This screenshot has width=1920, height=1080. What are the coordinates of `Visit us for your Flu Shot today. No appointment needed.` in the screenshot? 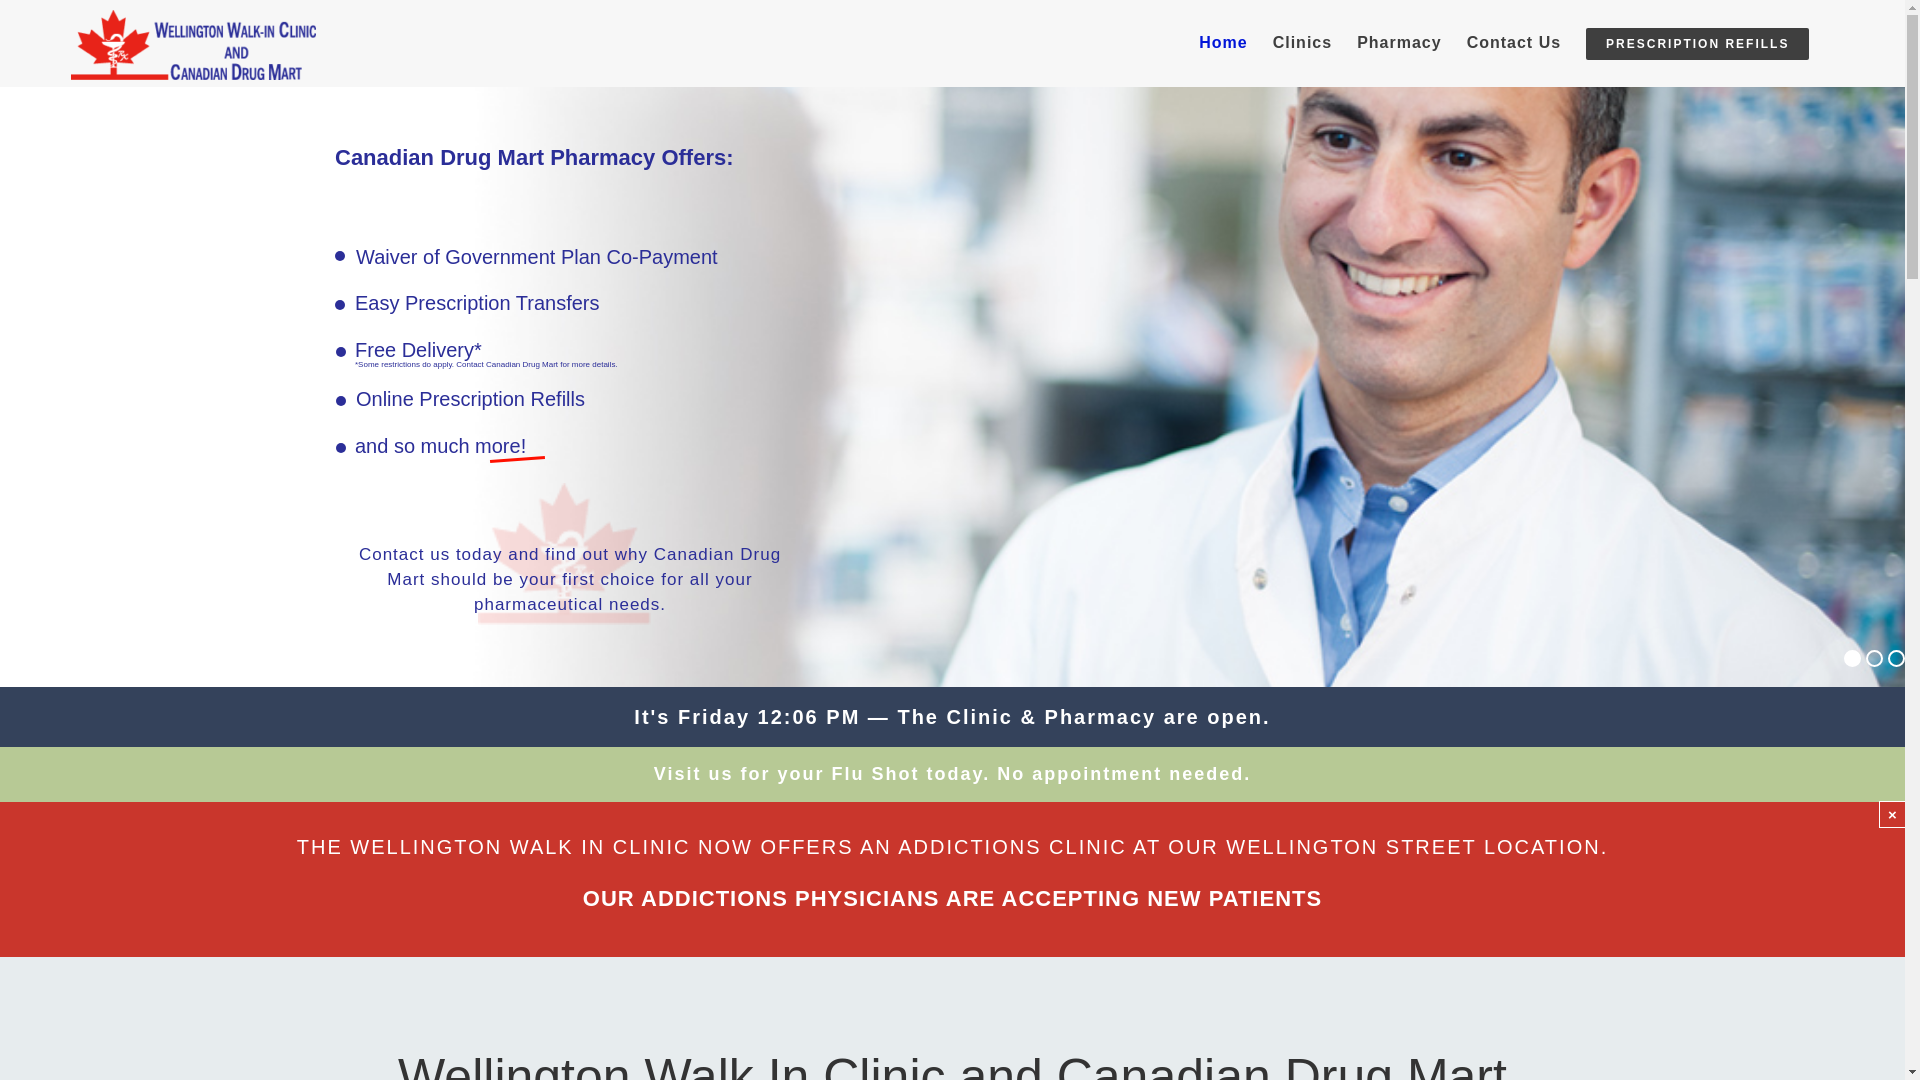 It's located at (952, 774).